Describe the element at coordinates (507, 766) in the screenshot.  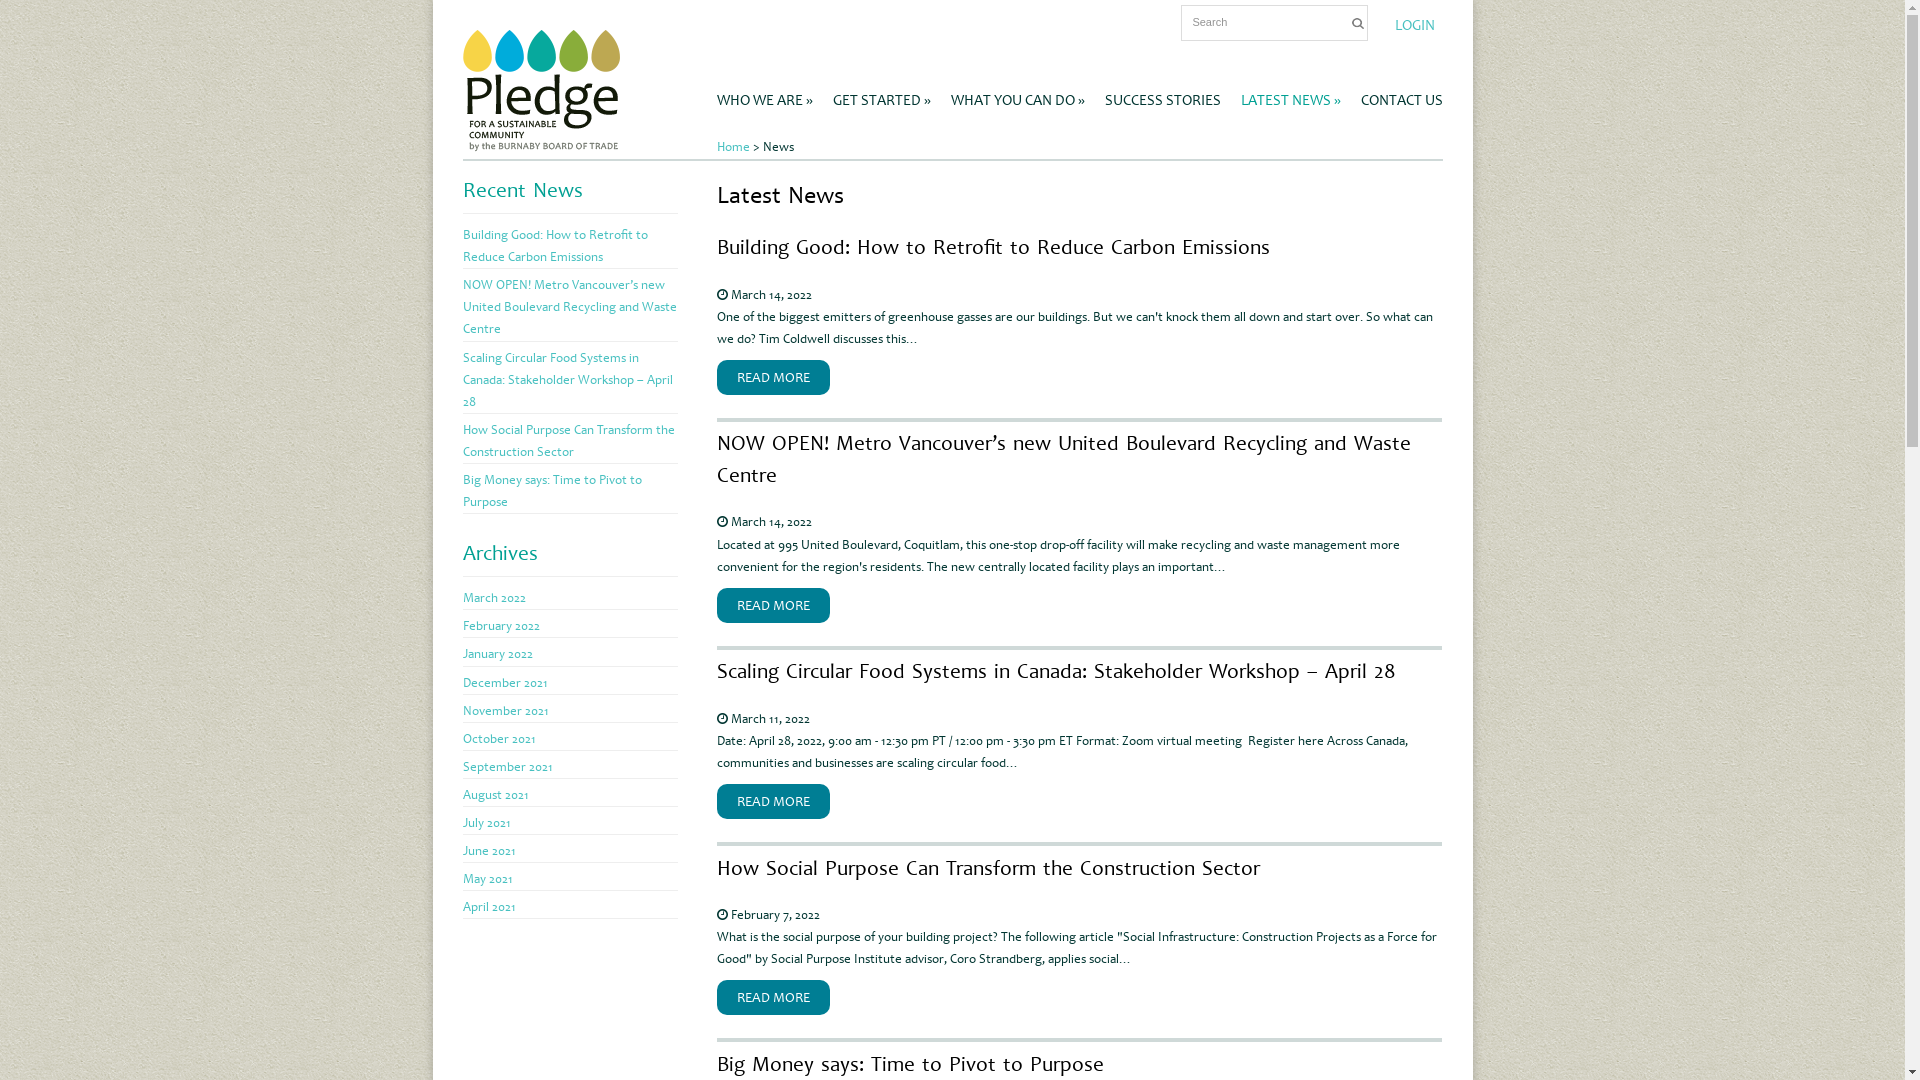
I see `September 2021` at that location.